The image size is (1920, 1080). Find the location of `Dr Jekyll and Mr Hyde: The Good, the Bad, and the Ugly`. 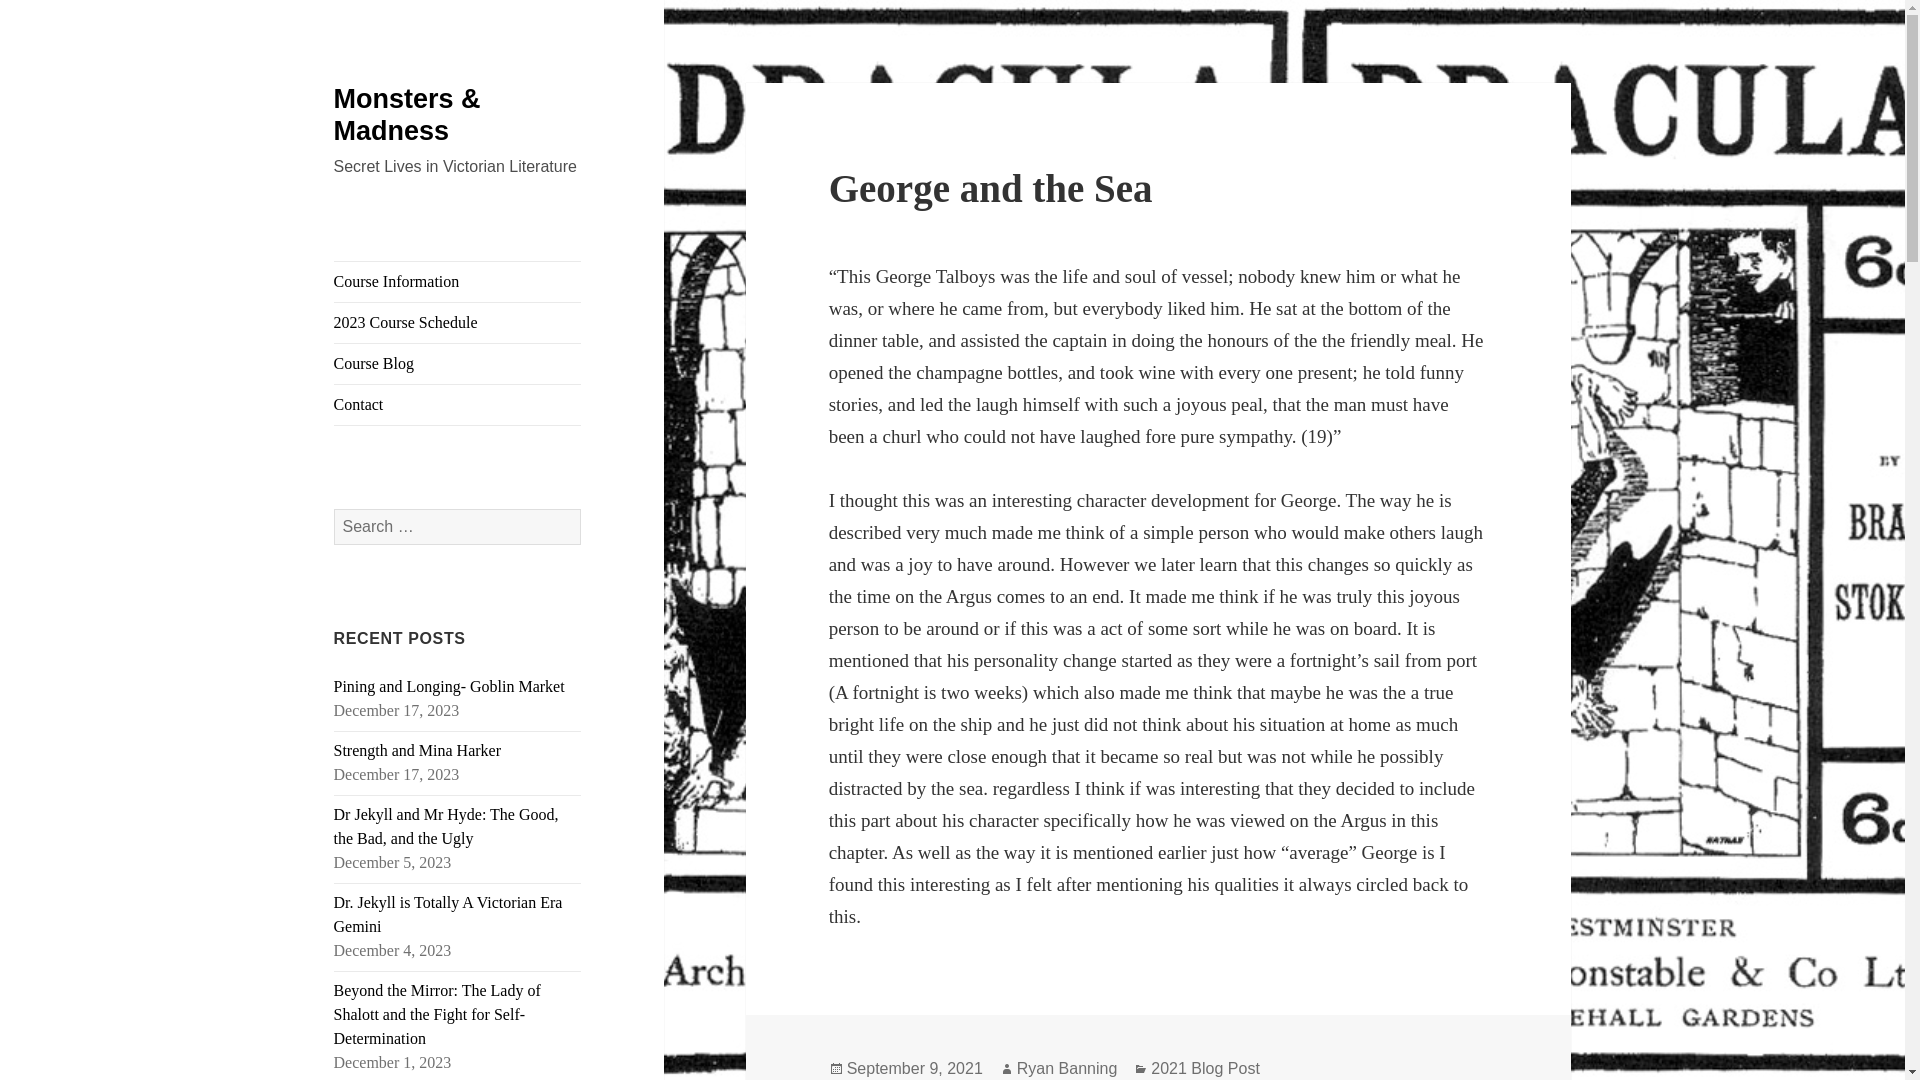

Dr Jekyll and Mr Hyde: The Good, the Bad, and the Ugly is located at coordinates (446, 826).